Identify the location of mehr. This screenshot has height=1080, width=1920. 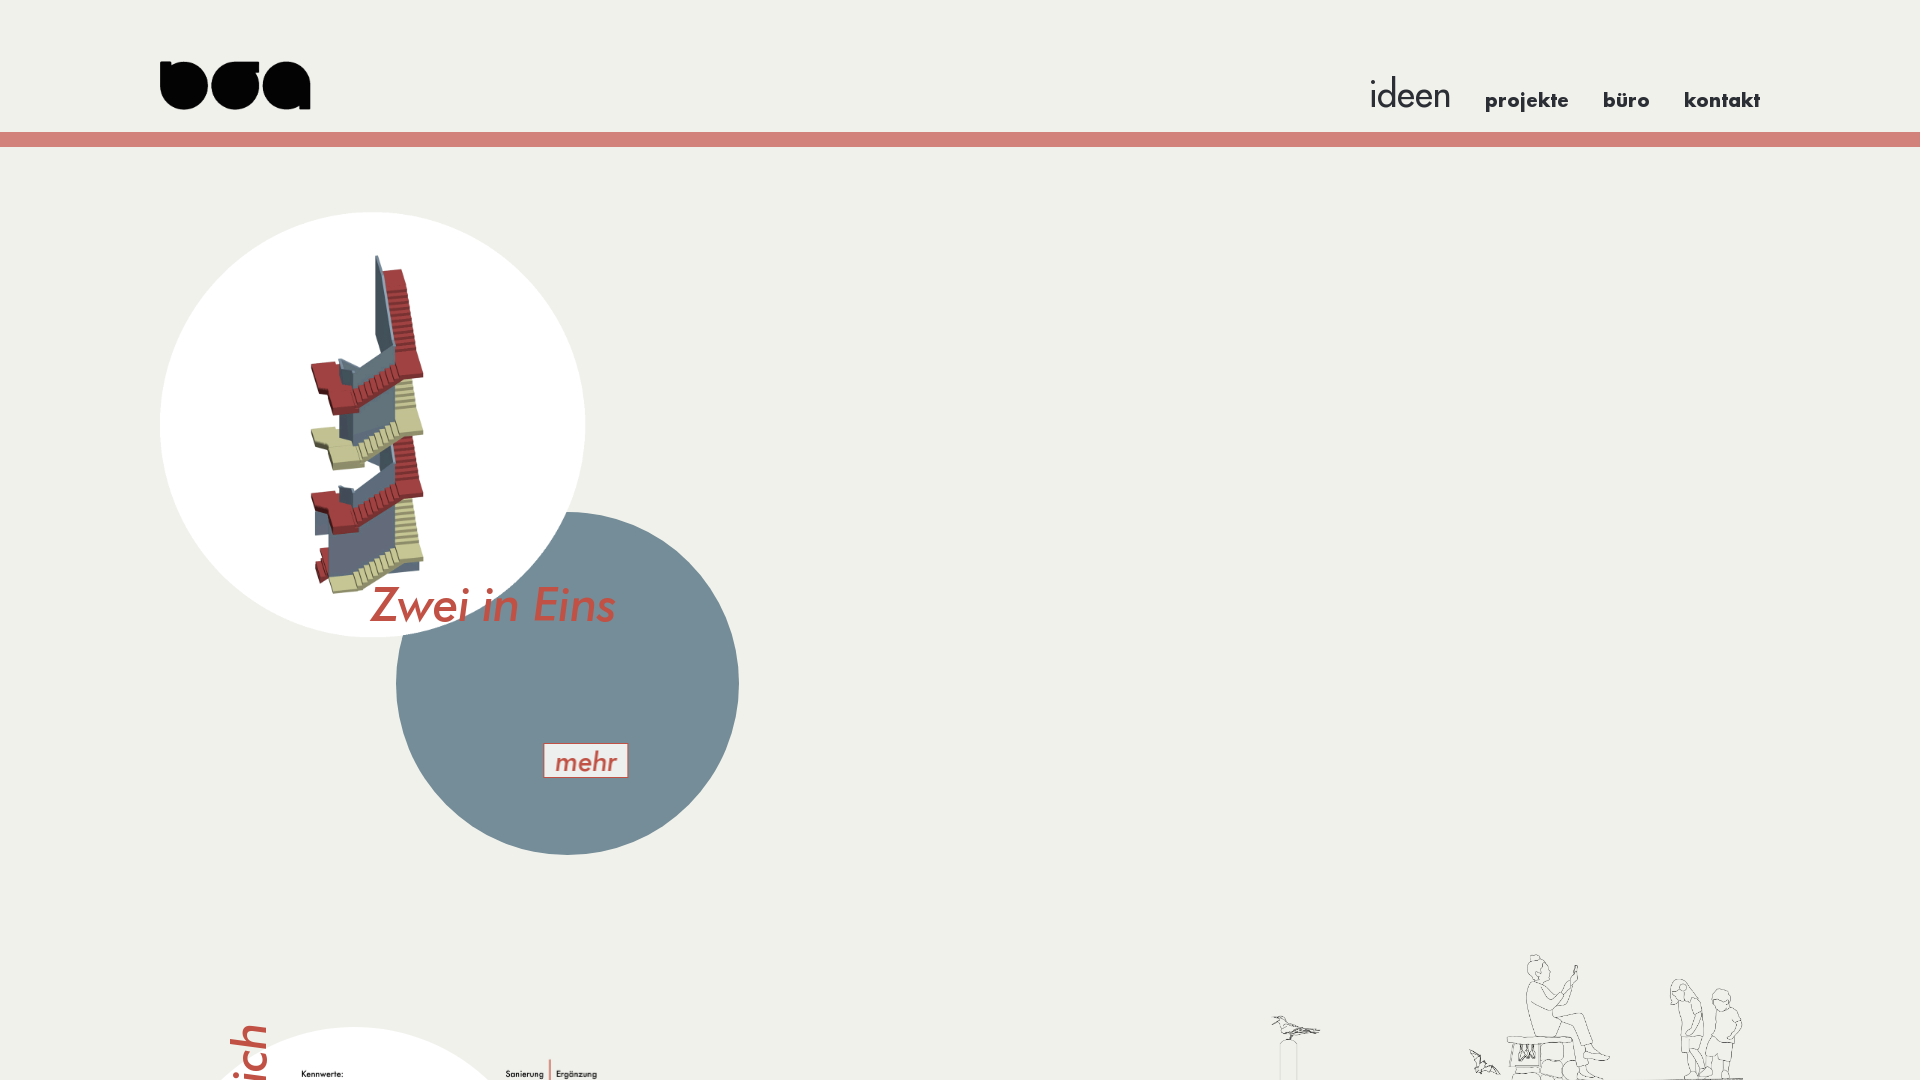
(586, 760).